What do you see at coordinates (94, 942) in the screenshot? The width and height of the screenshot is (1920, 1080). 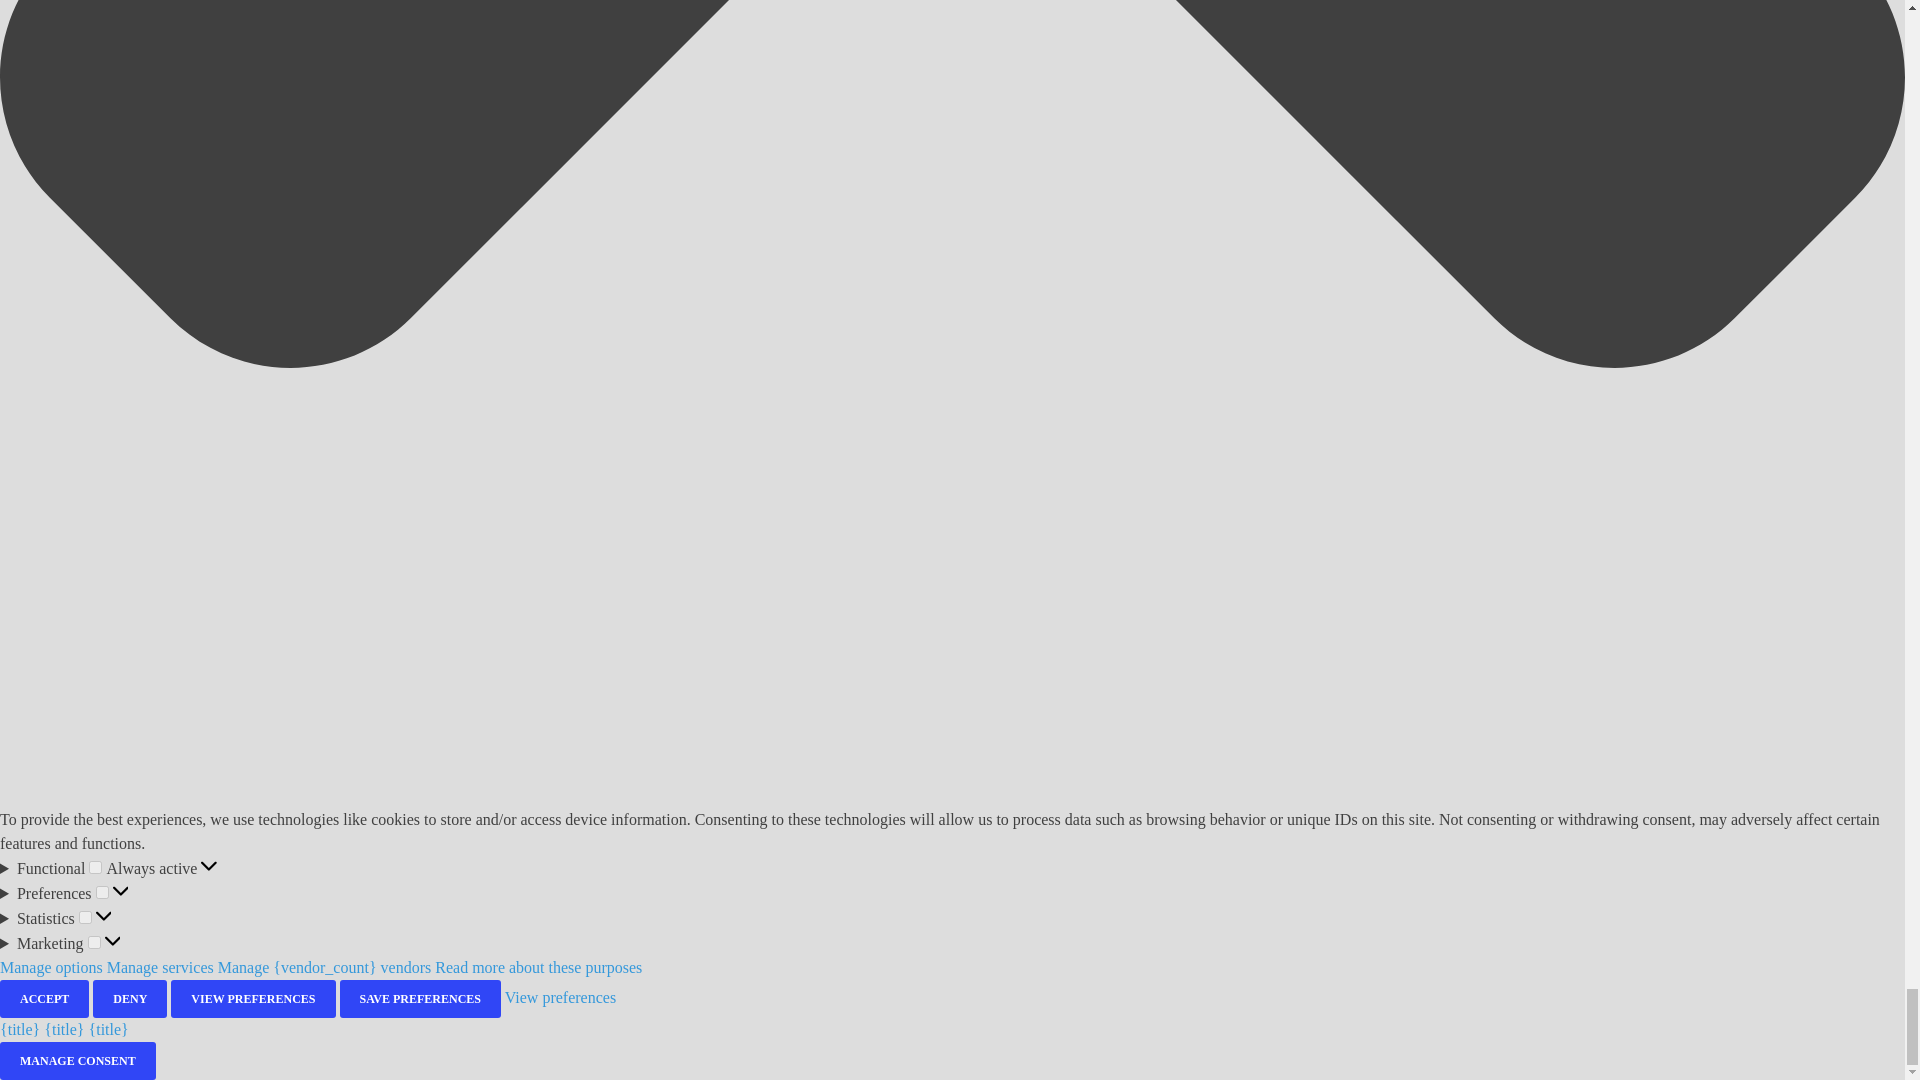 I see `1` at bounding box center [94, 942].